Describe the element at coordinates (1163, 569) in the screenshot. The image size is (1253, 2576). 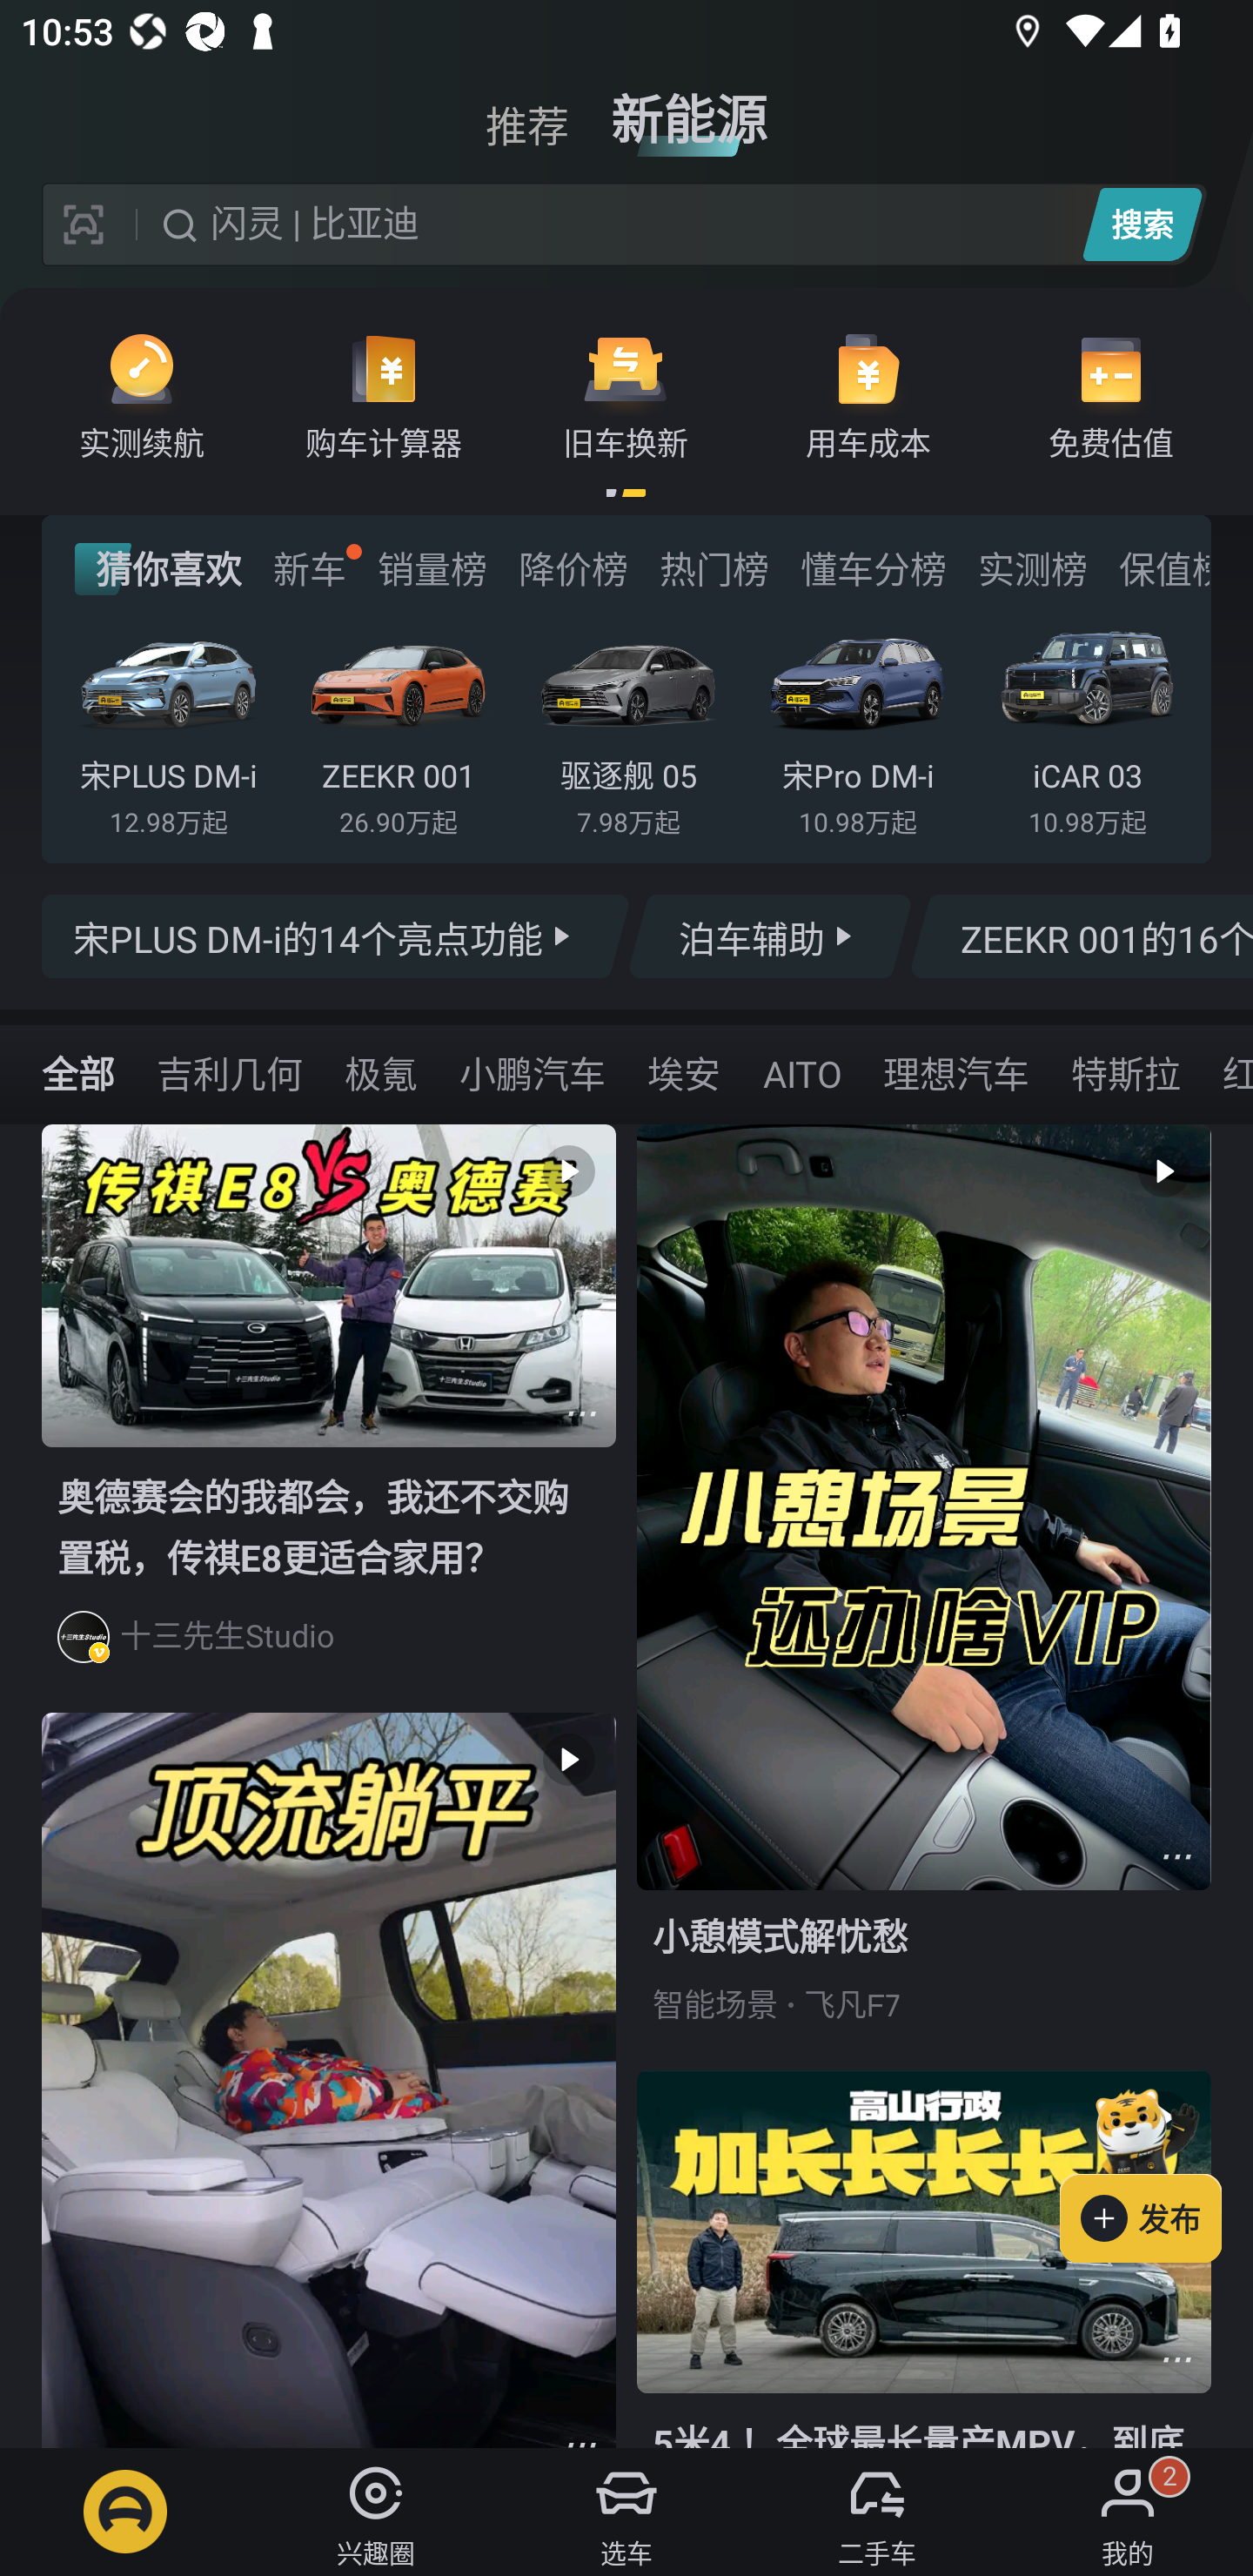
I see `保值榜` at that location.